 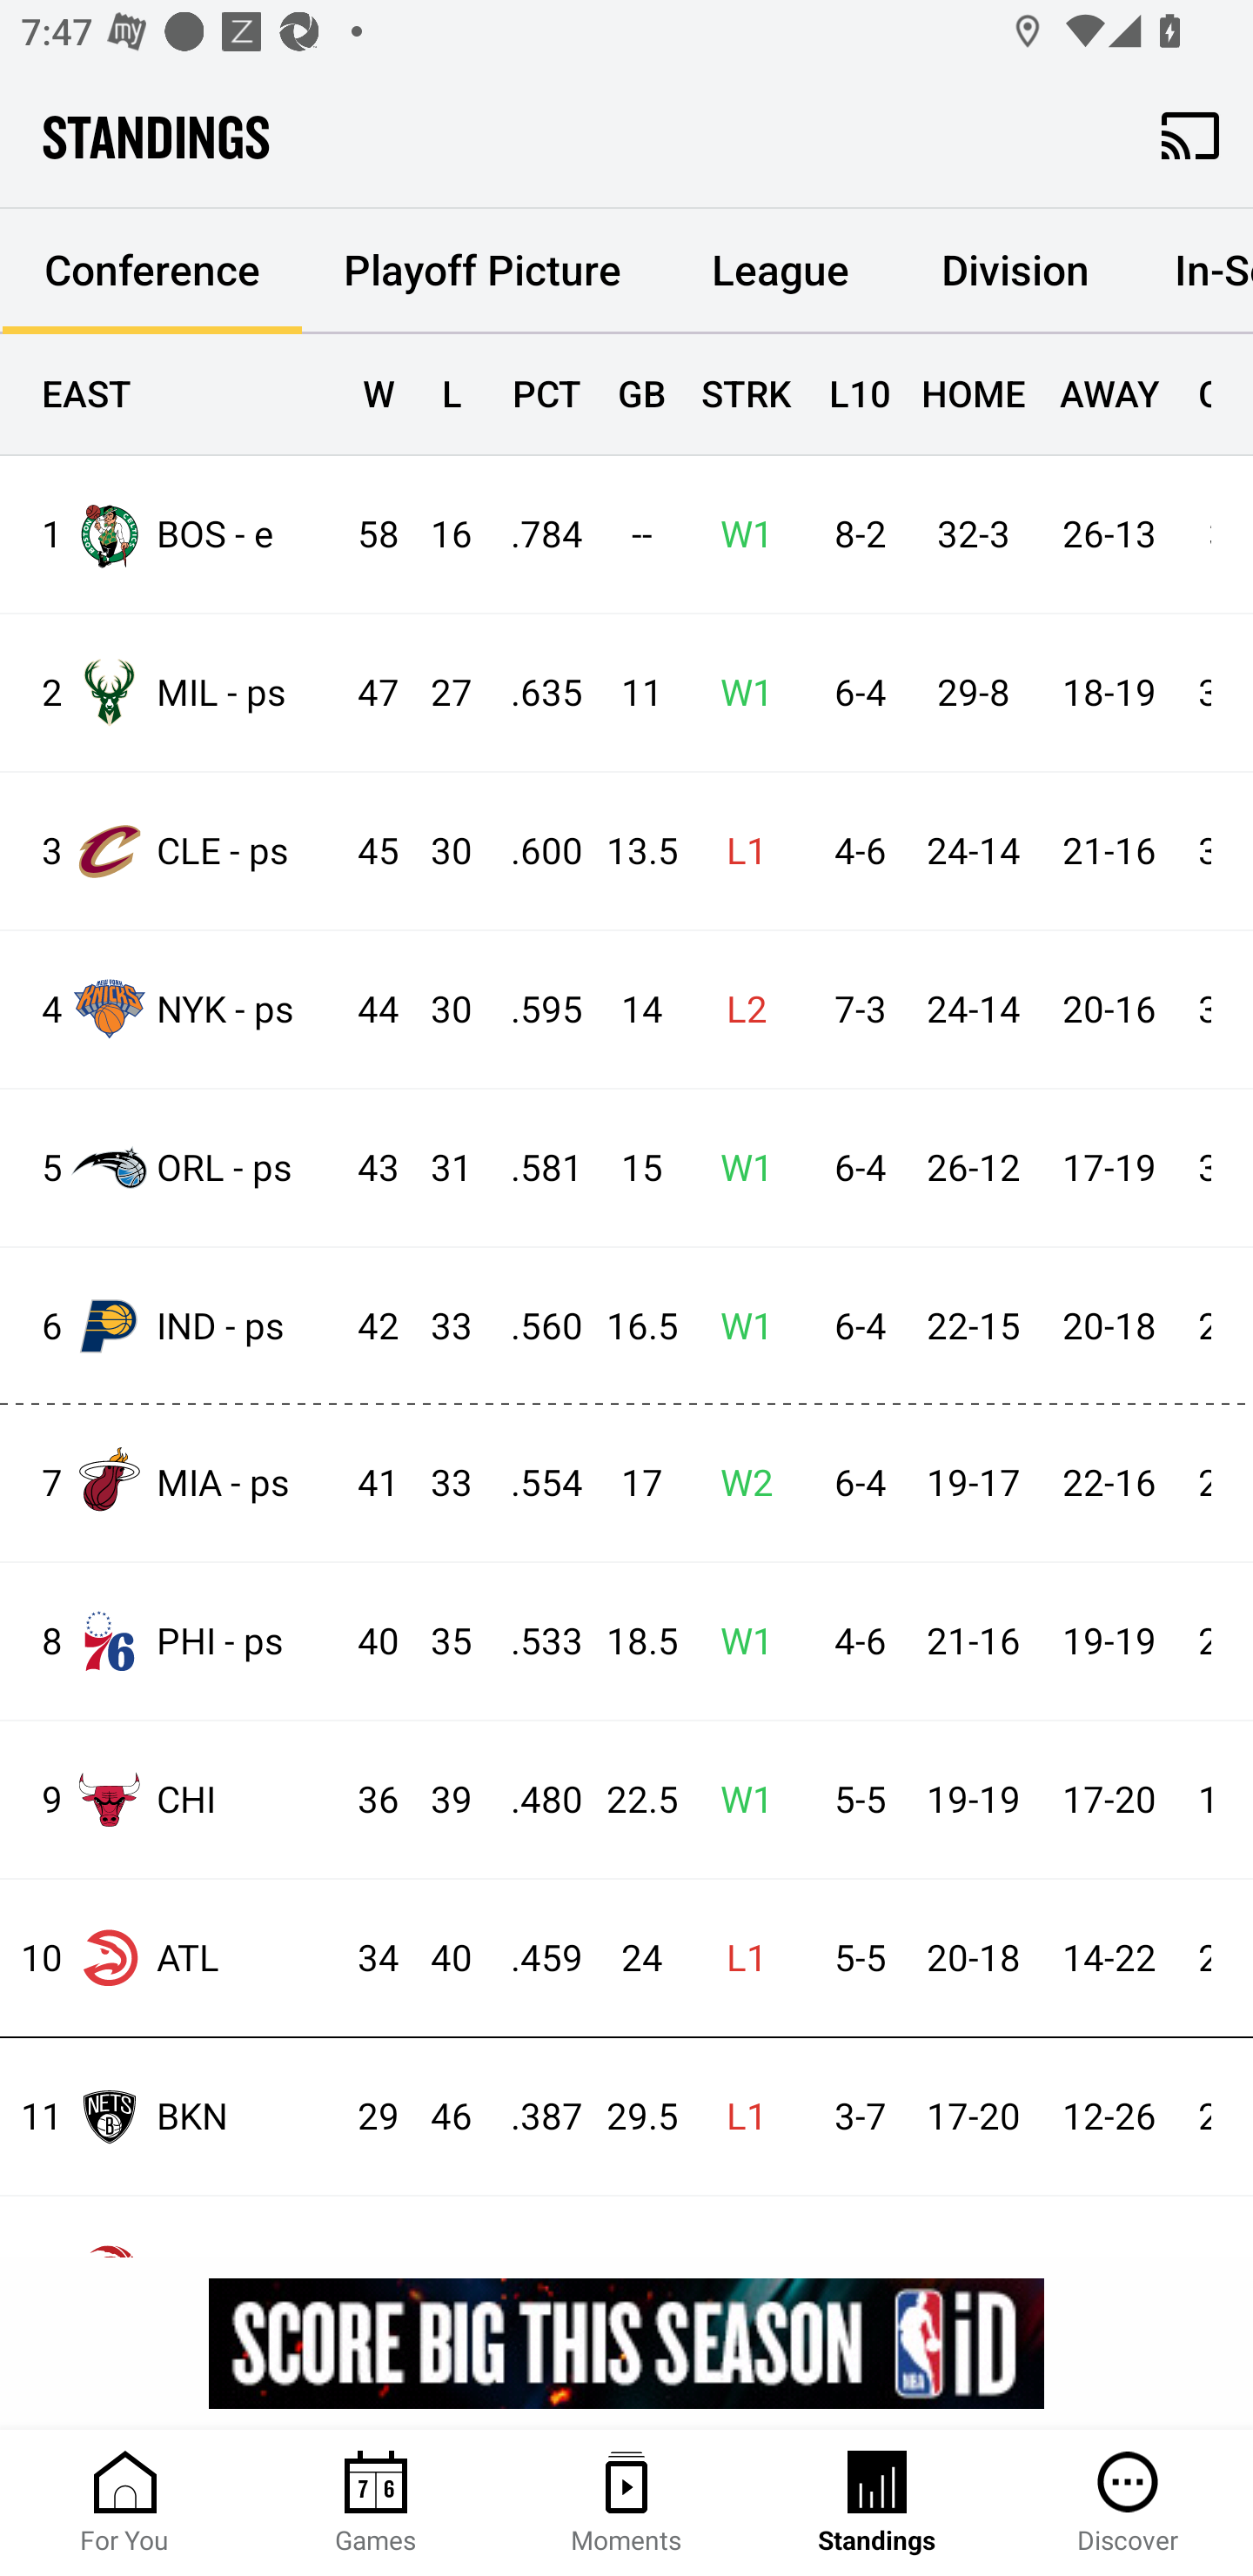 I want to click on 3-7, so click(x=852, y=2117).